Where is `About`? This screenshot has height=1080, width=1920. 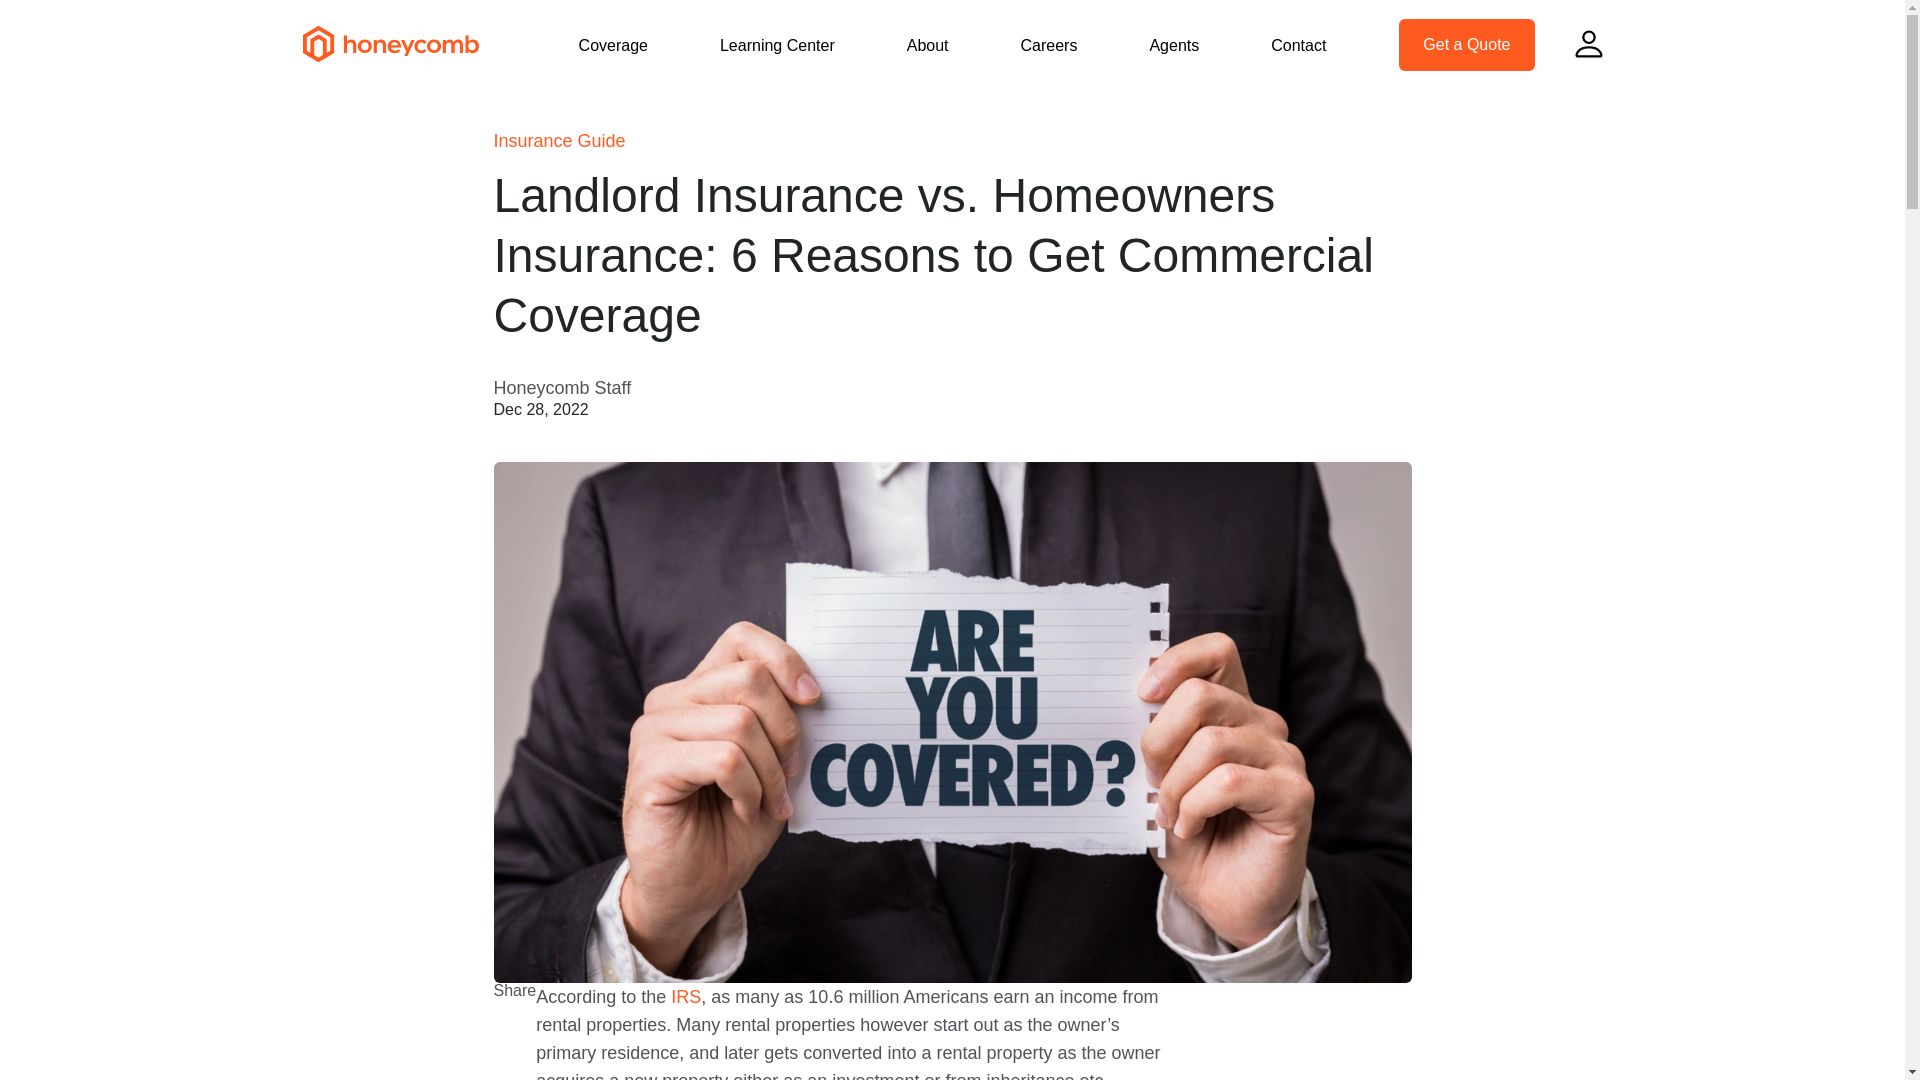 About is located at coordinates (927, 45).